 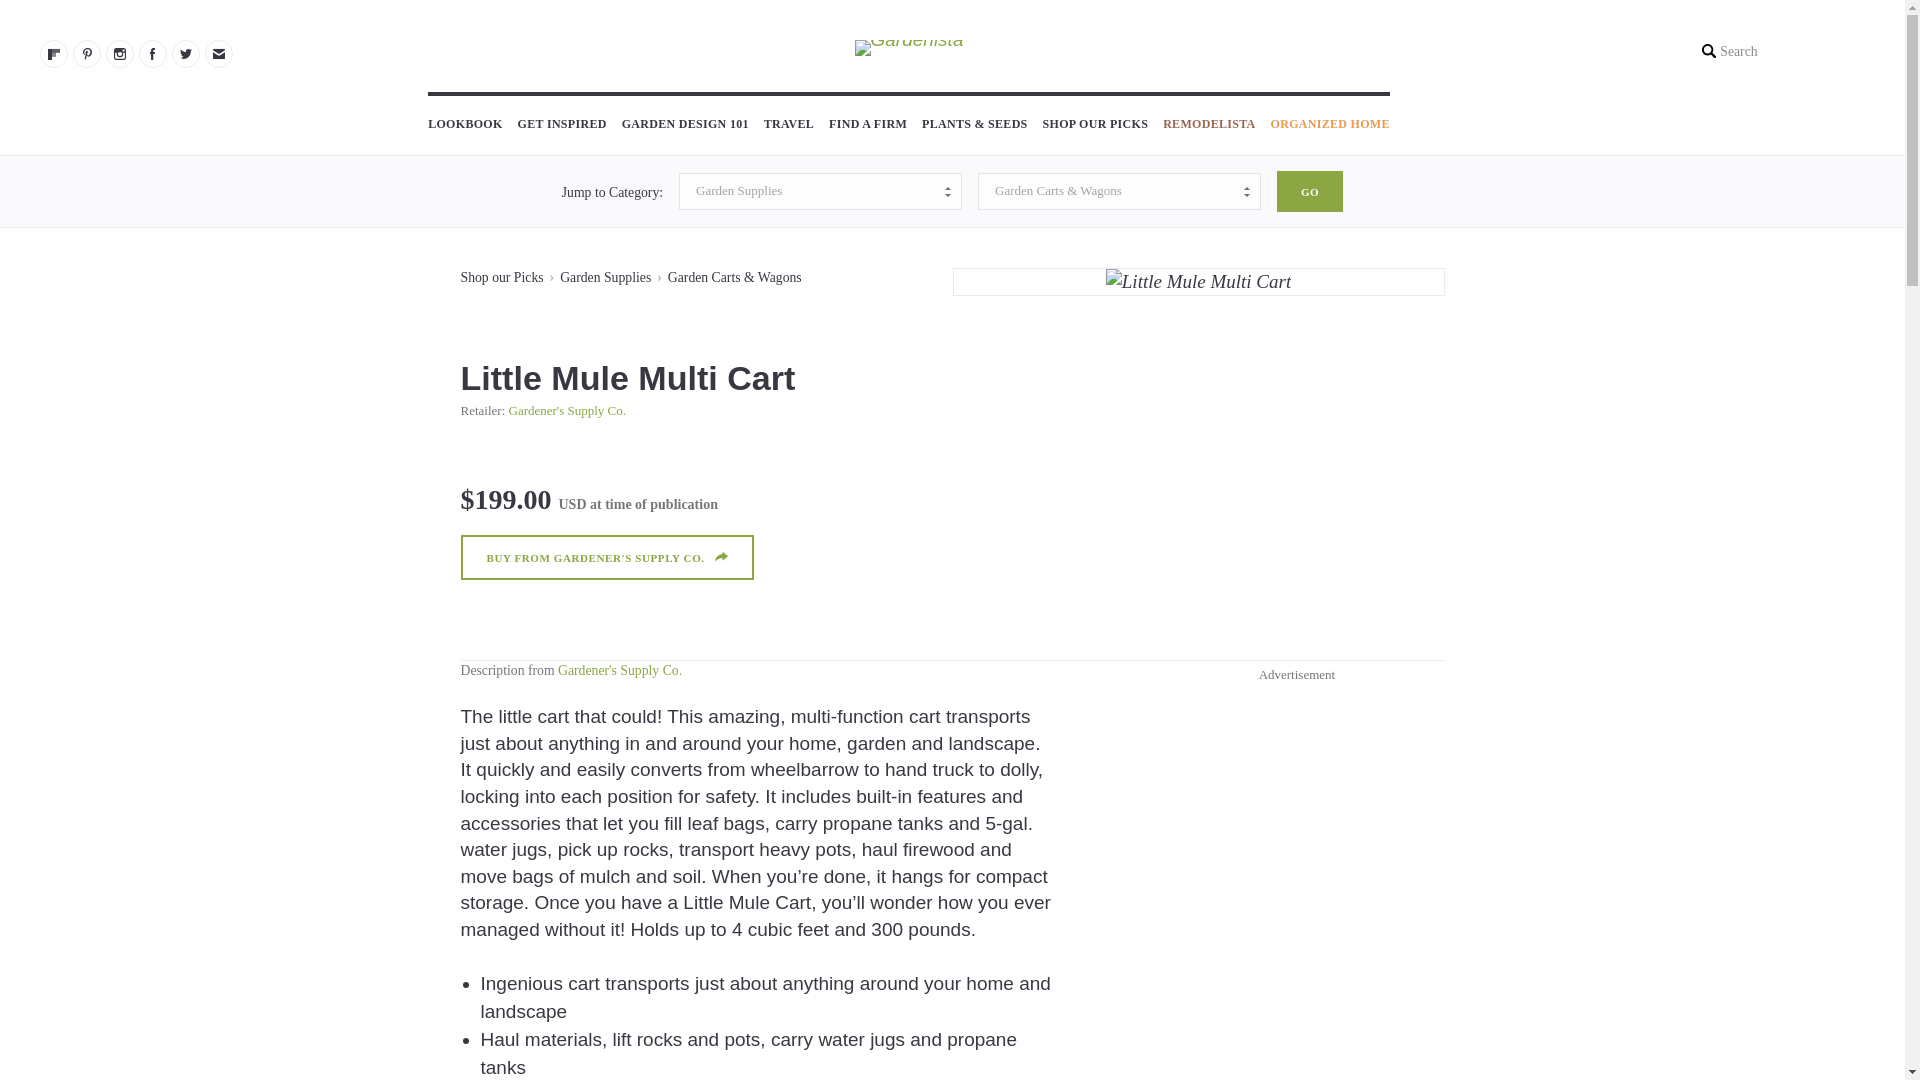 I want to click on GO, so click(x=1309, y=190).